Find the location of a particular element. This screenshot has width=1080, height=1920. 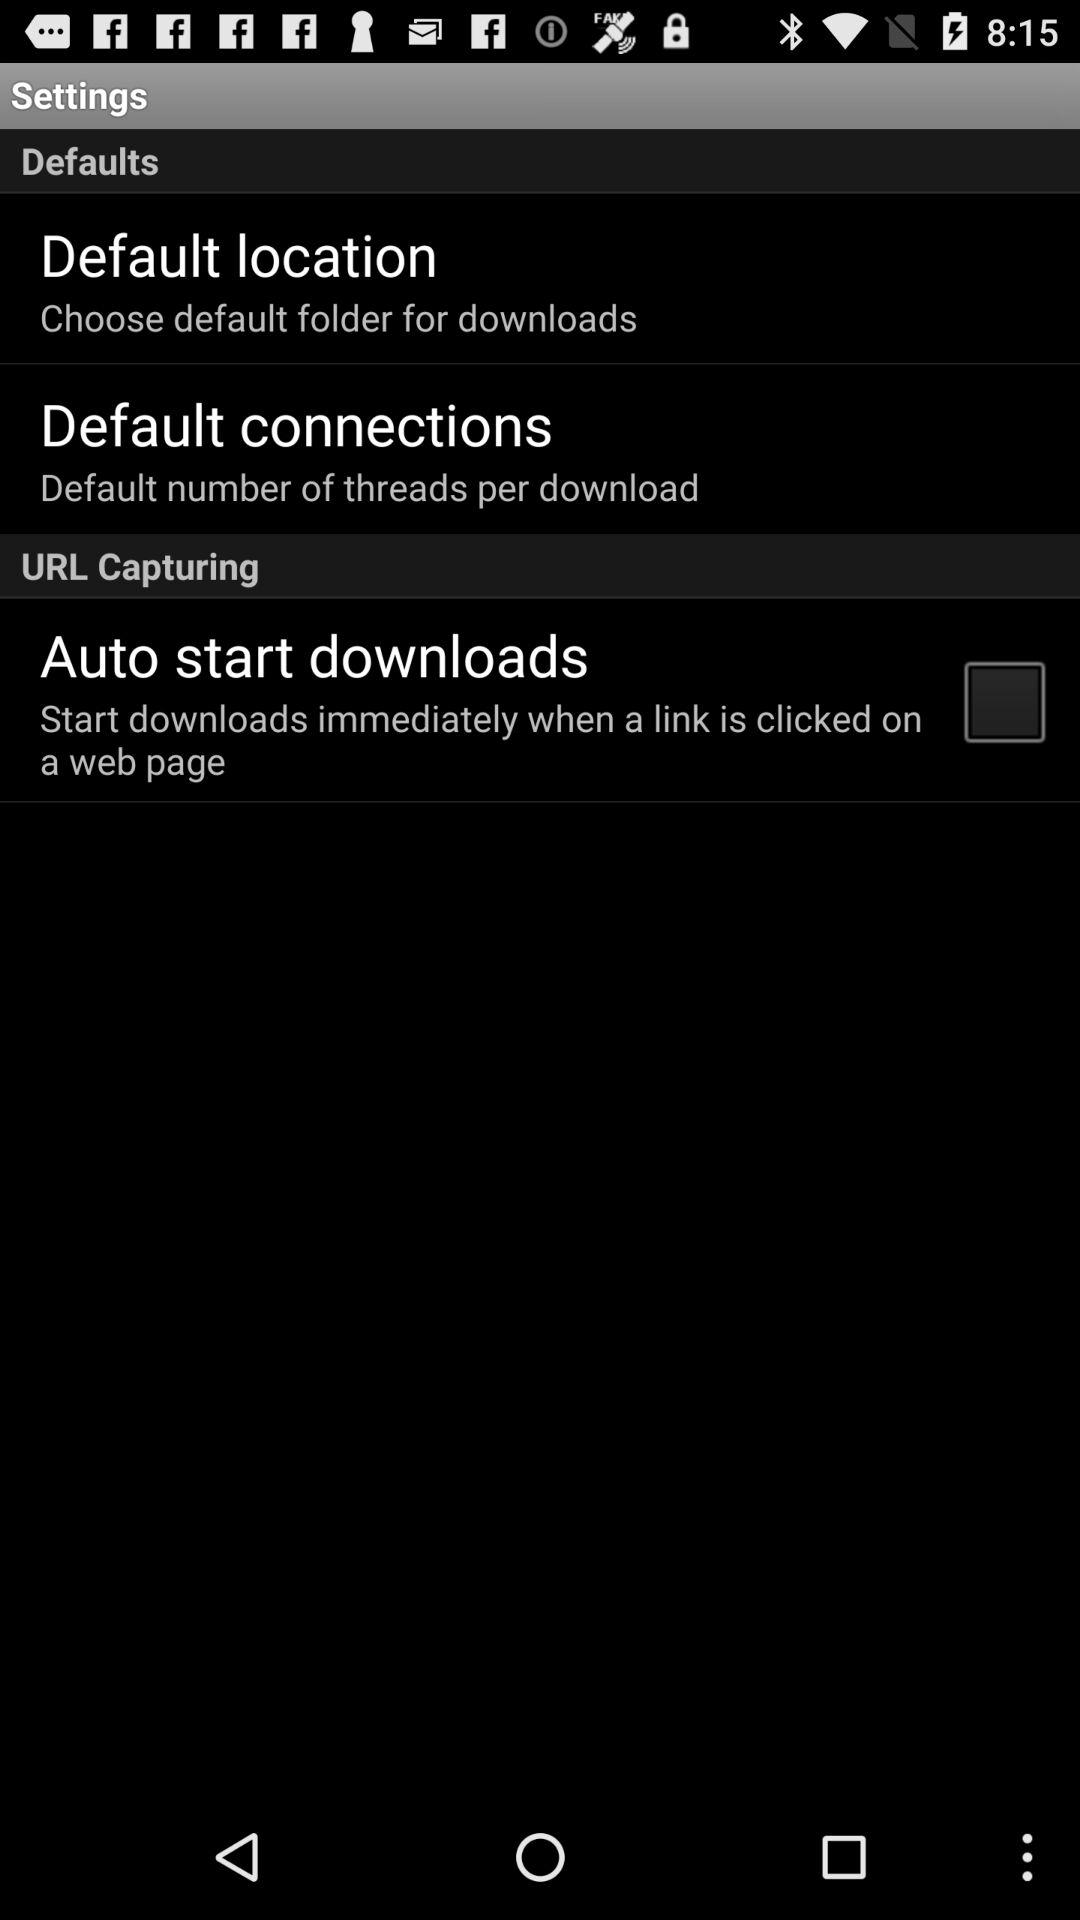

choose app below defaults icon is located at coordinates (238, 254).